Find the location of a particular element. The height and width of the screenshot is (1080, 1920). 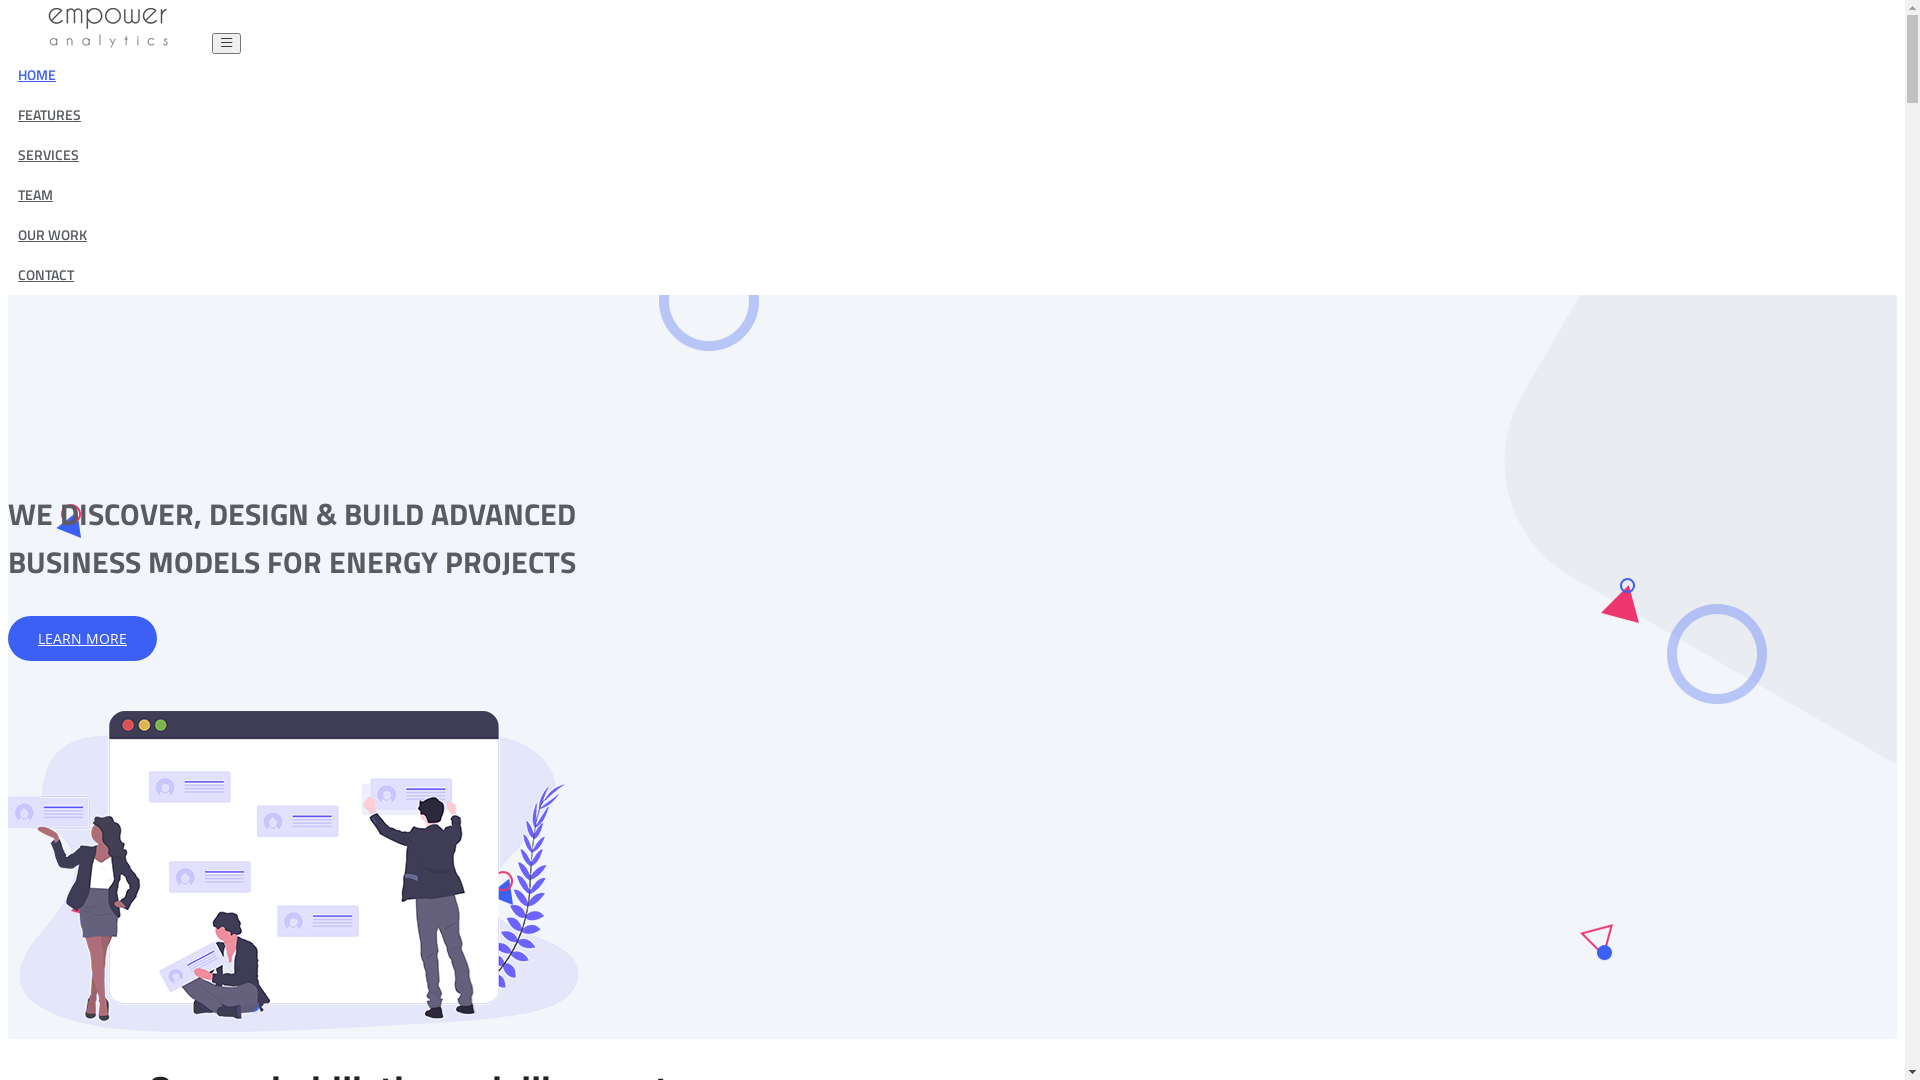

FEATURES is located at coordinates (50, 114).